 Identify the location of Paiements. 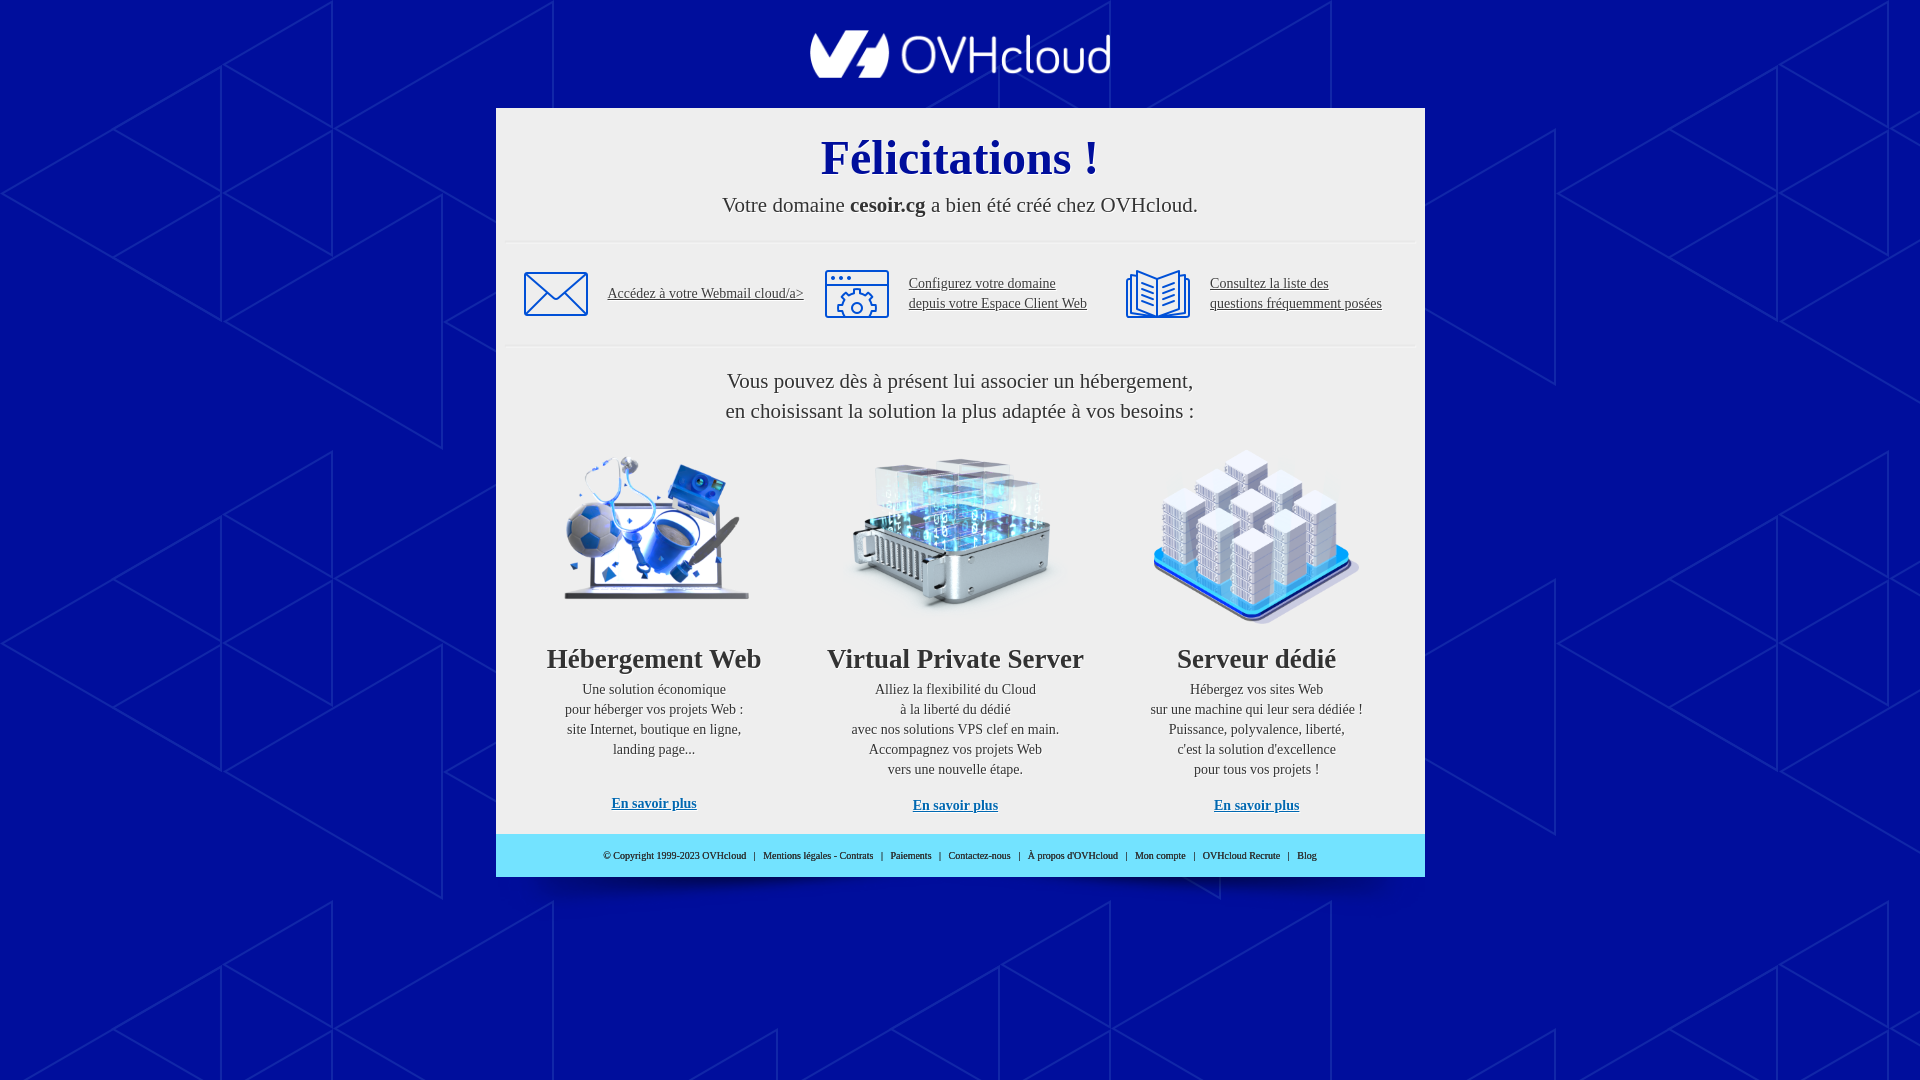
(910, 856).